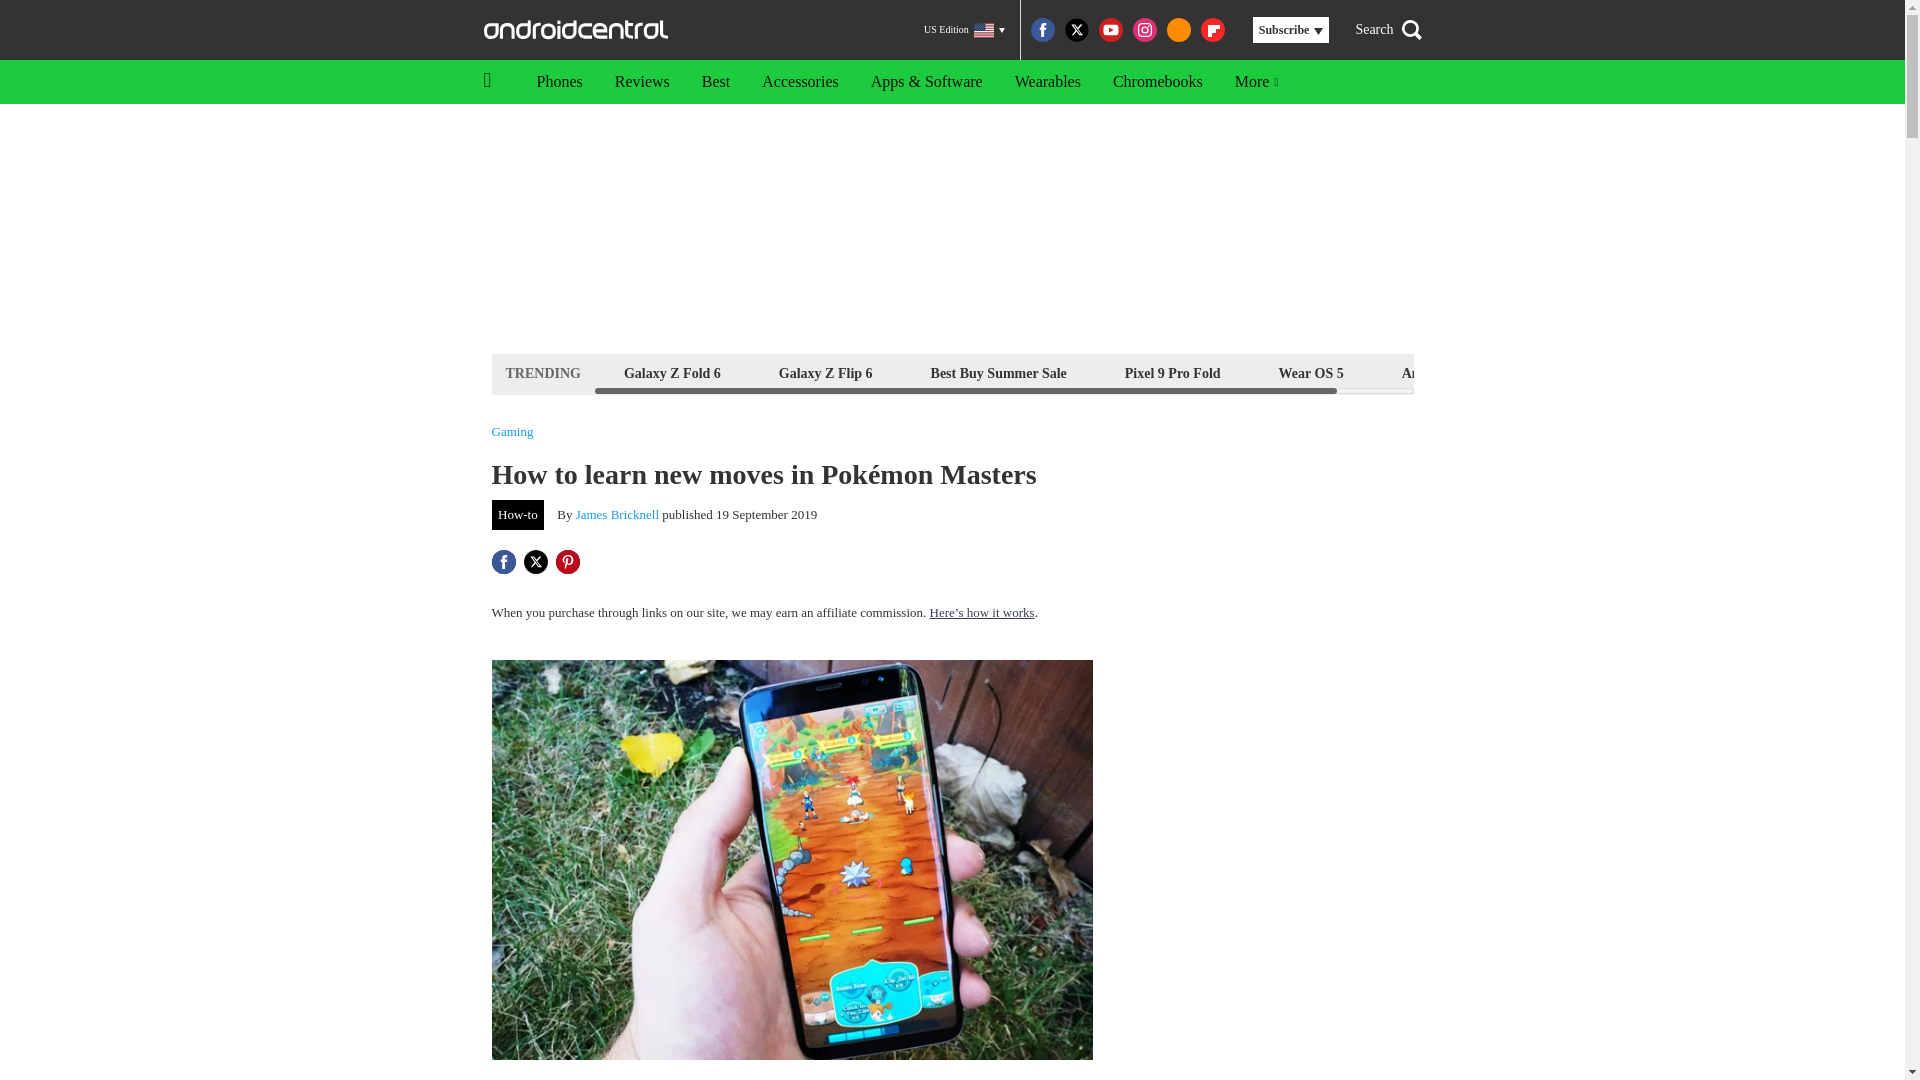 The height and width of the screenshot is (1080, 1920). Describe the element at coordinates (558, 82) in the screenshot. I see `Phones` at that location.